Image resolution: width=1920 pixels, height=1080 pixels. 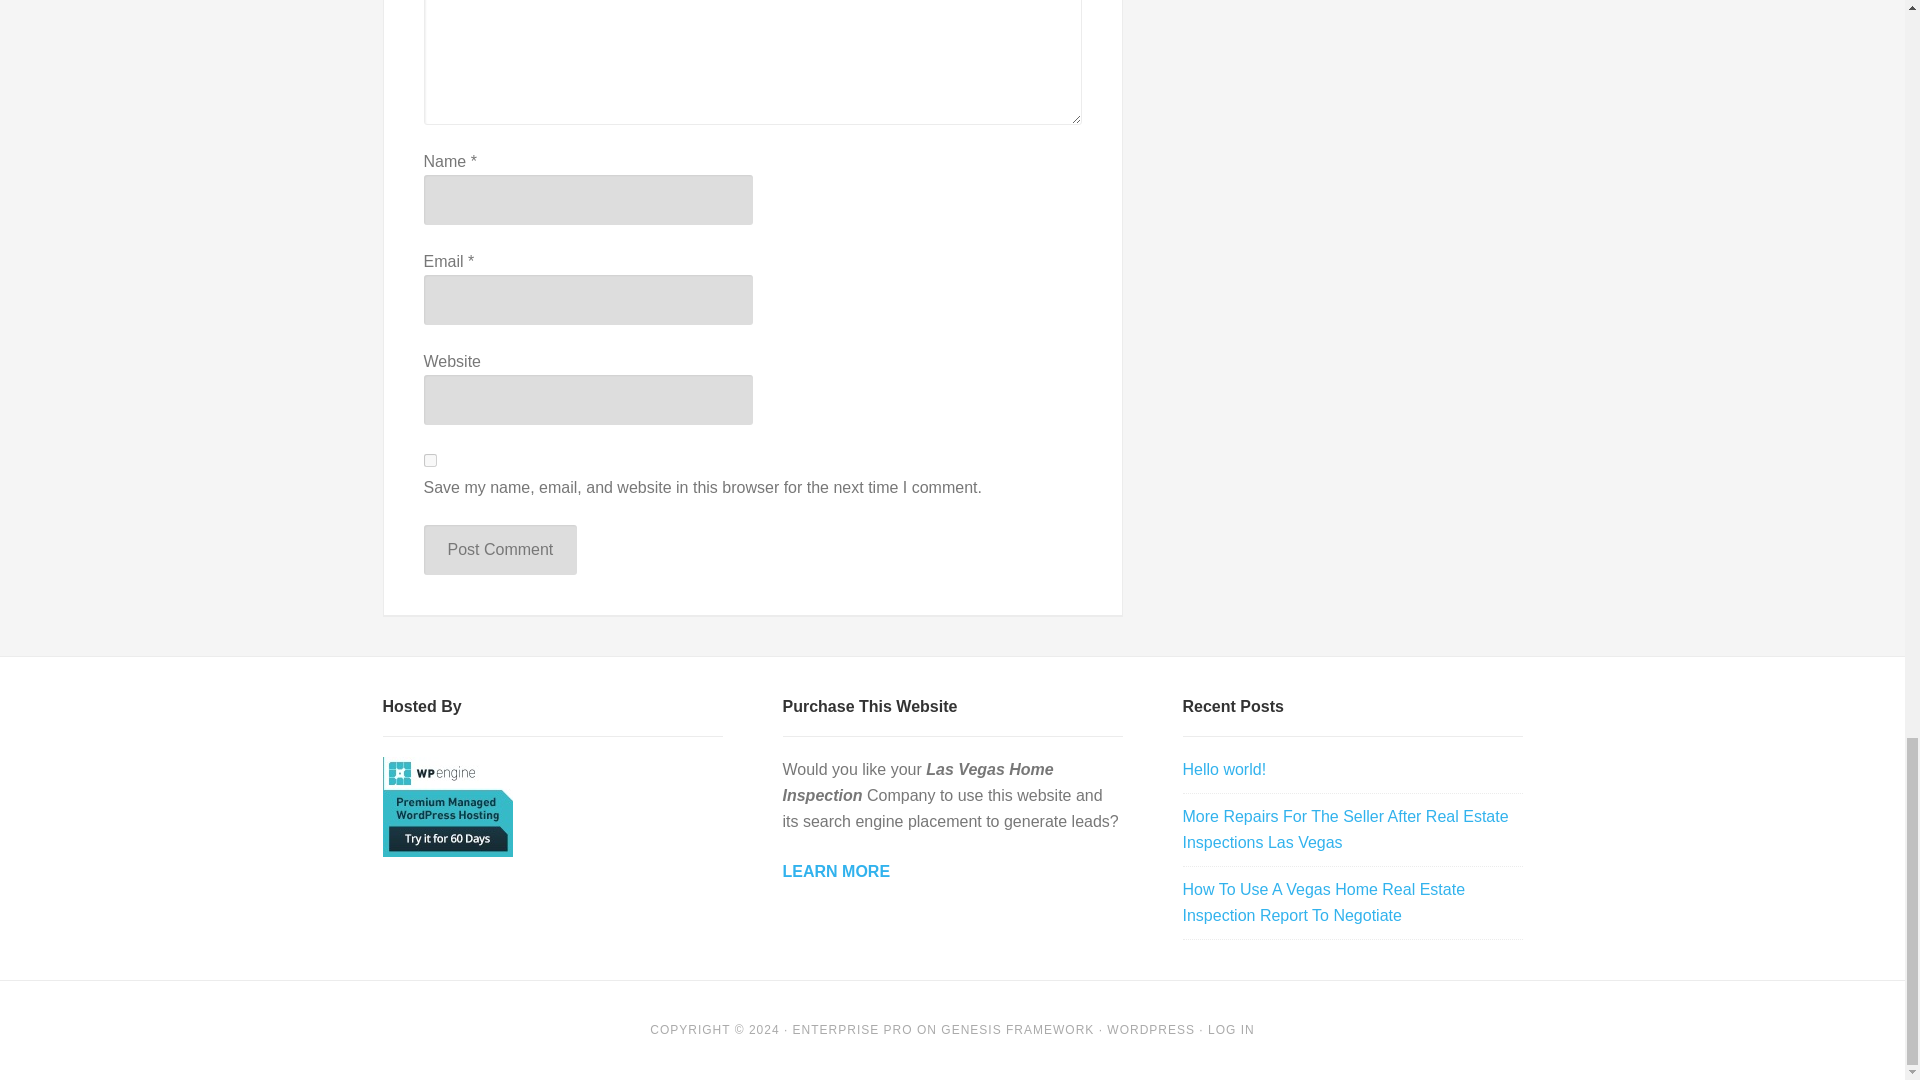 I want to click on WORDPRESS, so click(x=1150, y=1029).